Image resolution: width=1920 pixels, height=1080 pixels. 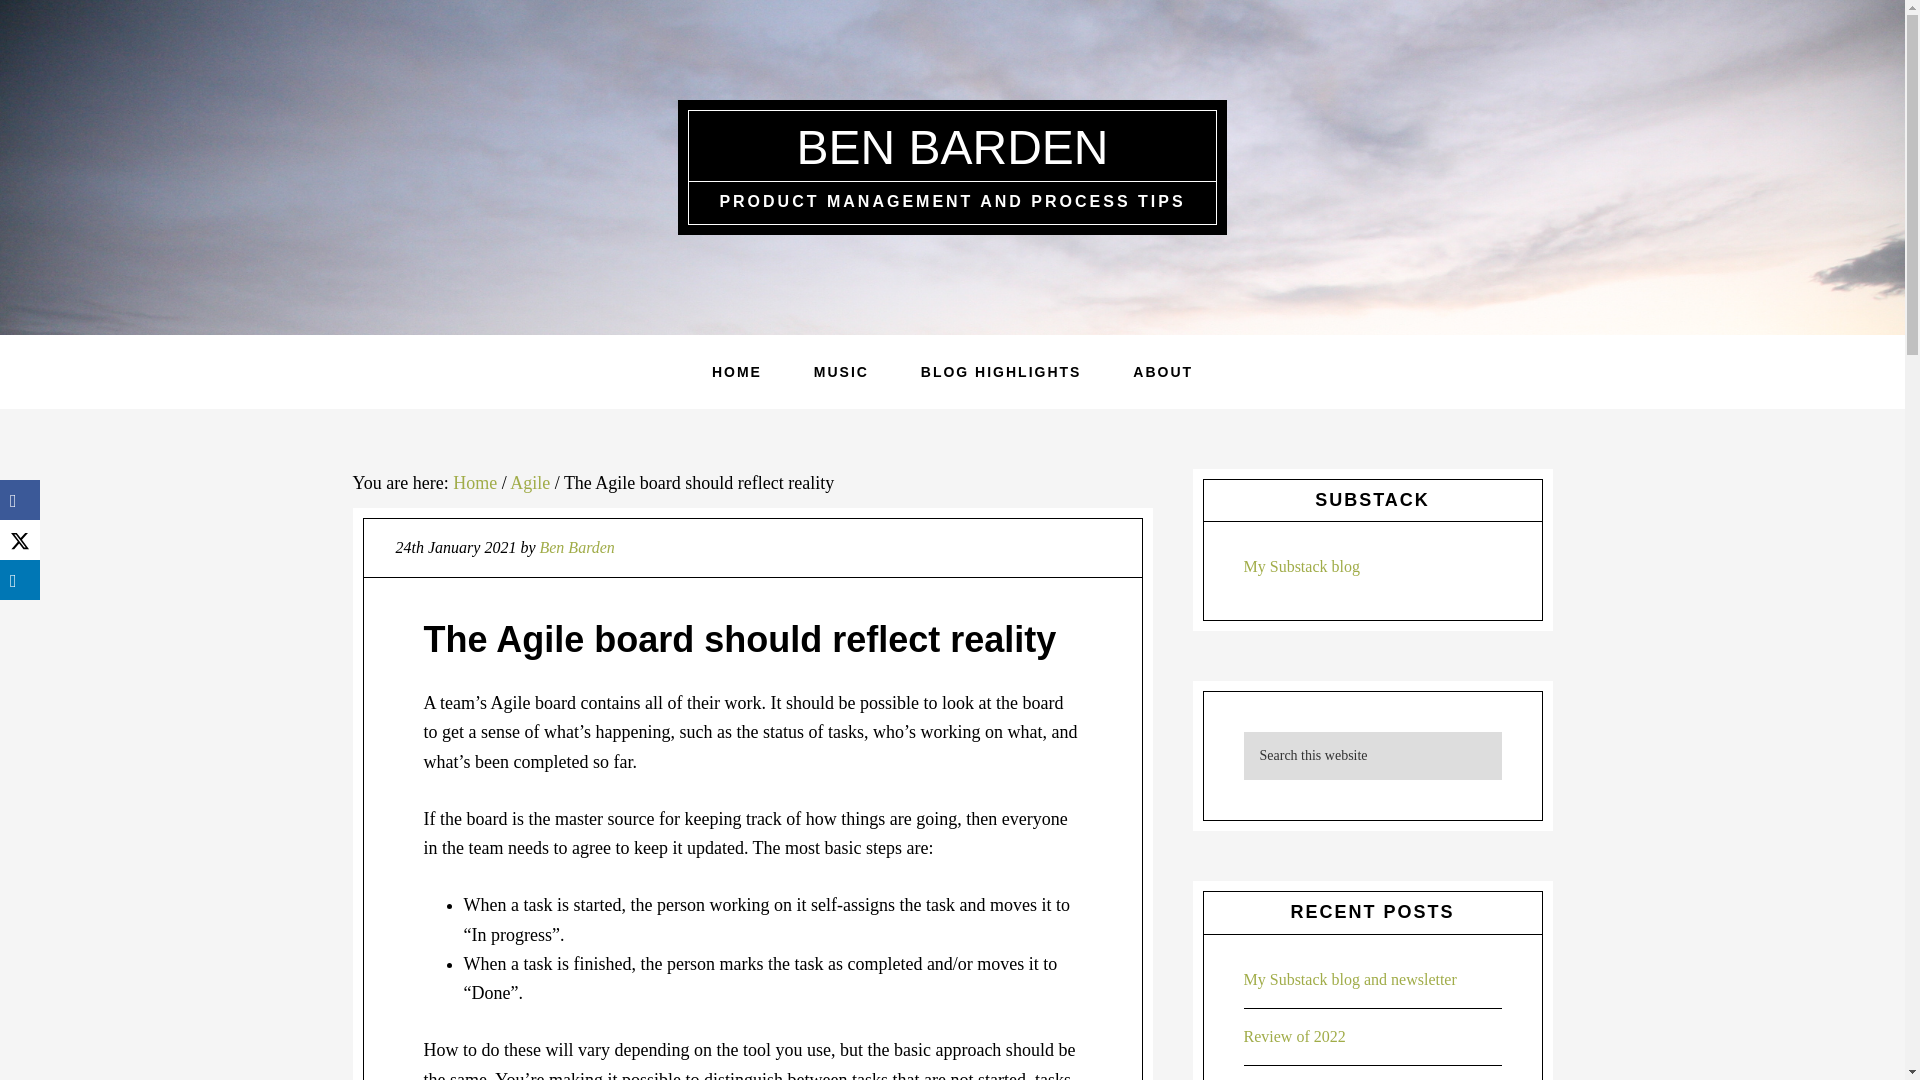 I want to click on Agile, so click(x=530, y=482).